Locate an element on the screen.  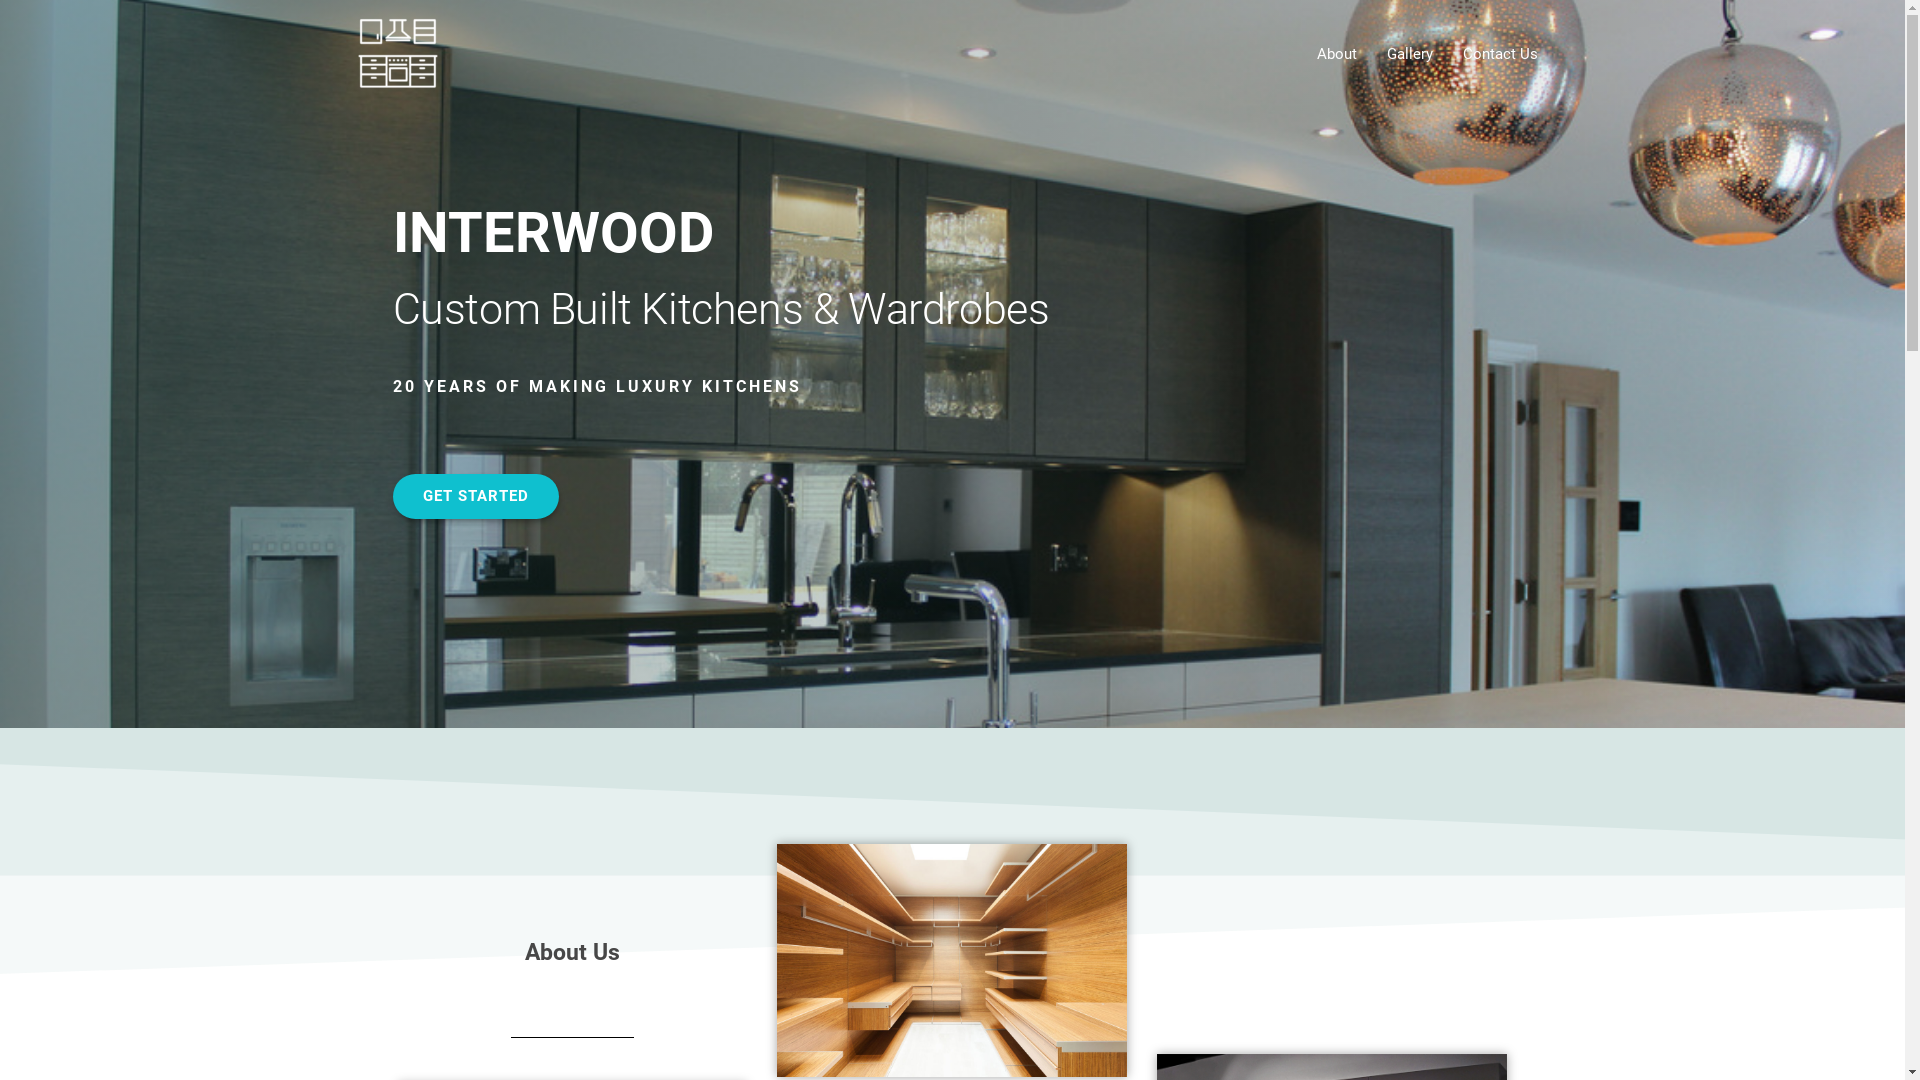
GET STARTED is located at coordinates (475, 496).